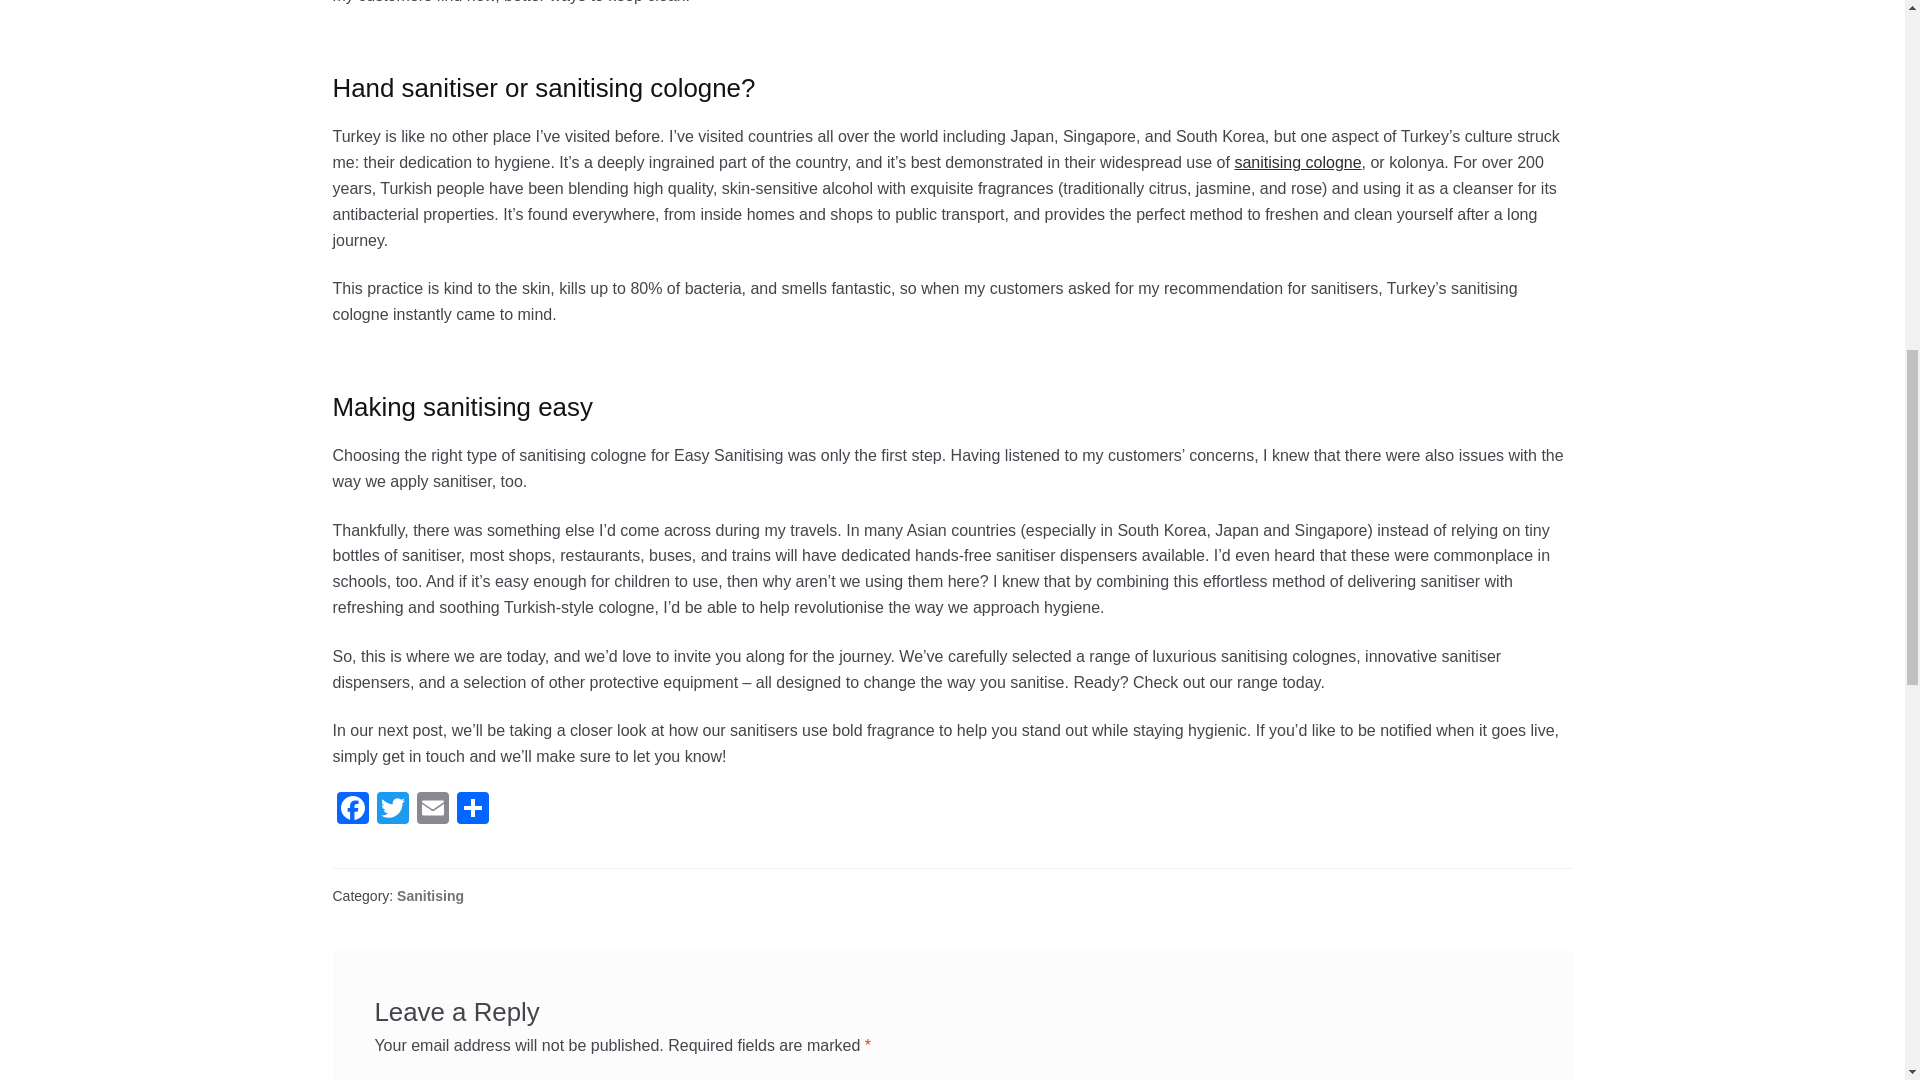 Image resolution: width=1920 pixels, height=1080 pixels. What do you see at coordinates (392, 810) in the screenshot?
I see `Twitter` at bounding box center [392, 810].